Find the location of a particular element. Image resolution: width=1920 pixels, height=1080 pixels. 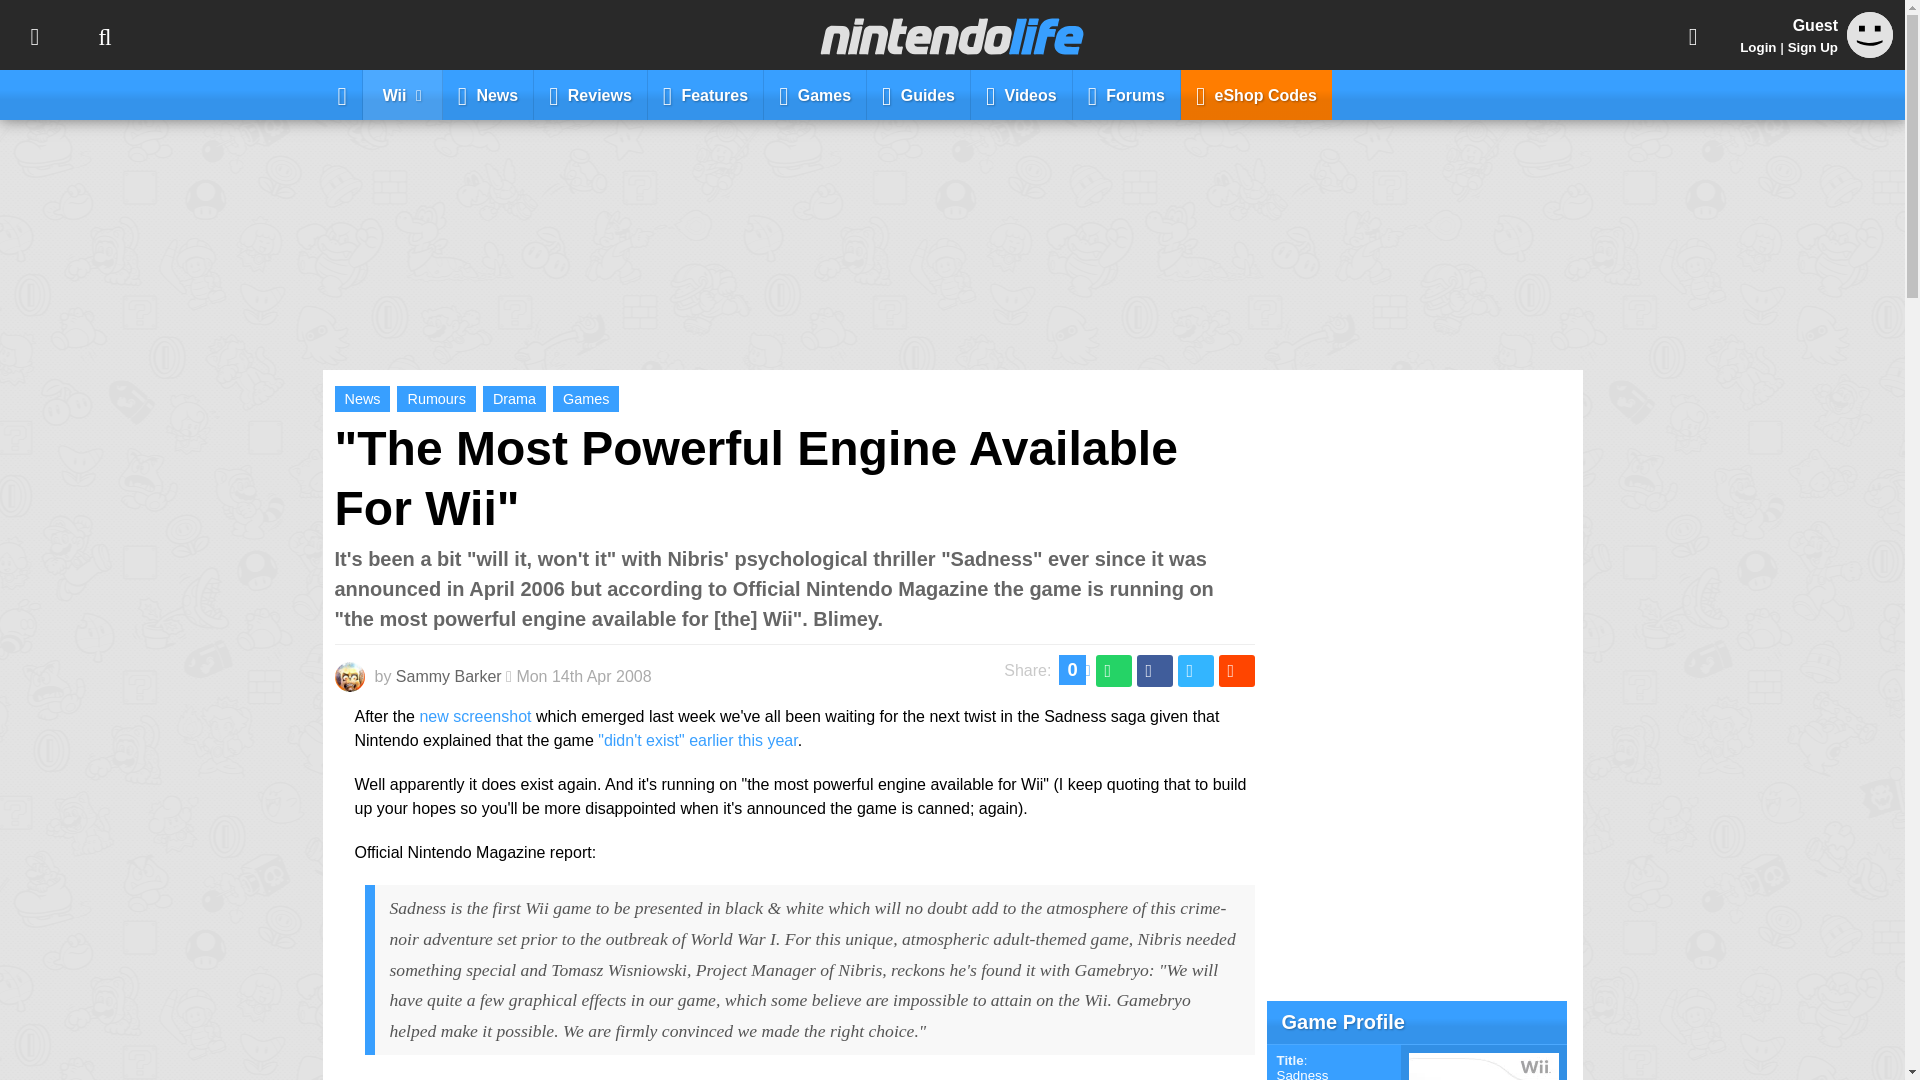

Reviews is located at coordinates (590, 94).